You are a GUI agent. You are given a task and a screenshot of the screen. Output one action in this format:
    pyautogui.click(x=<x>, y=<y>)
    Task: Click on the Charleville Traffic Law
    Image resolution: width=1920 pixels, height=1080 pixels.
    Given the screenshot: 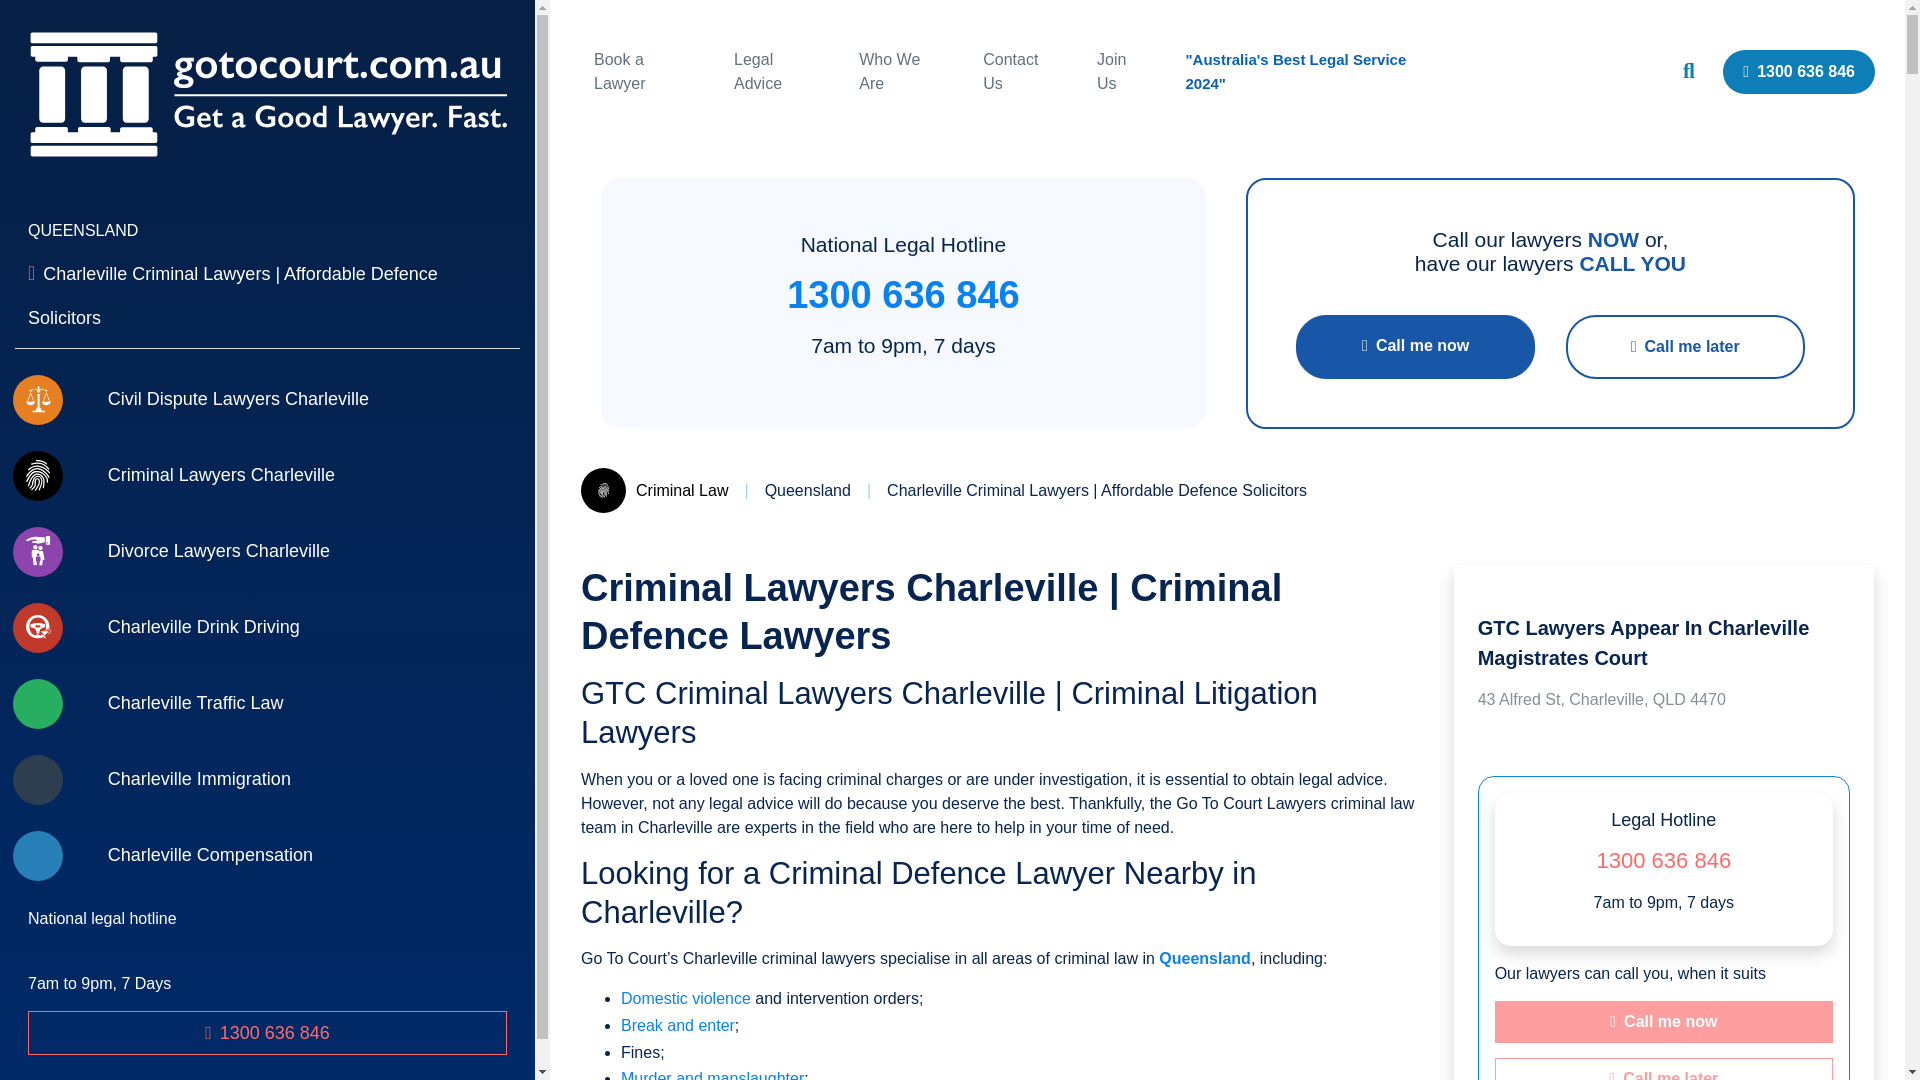 What is the action you would take?
    pyautogui.click(x=267, y=704)
    